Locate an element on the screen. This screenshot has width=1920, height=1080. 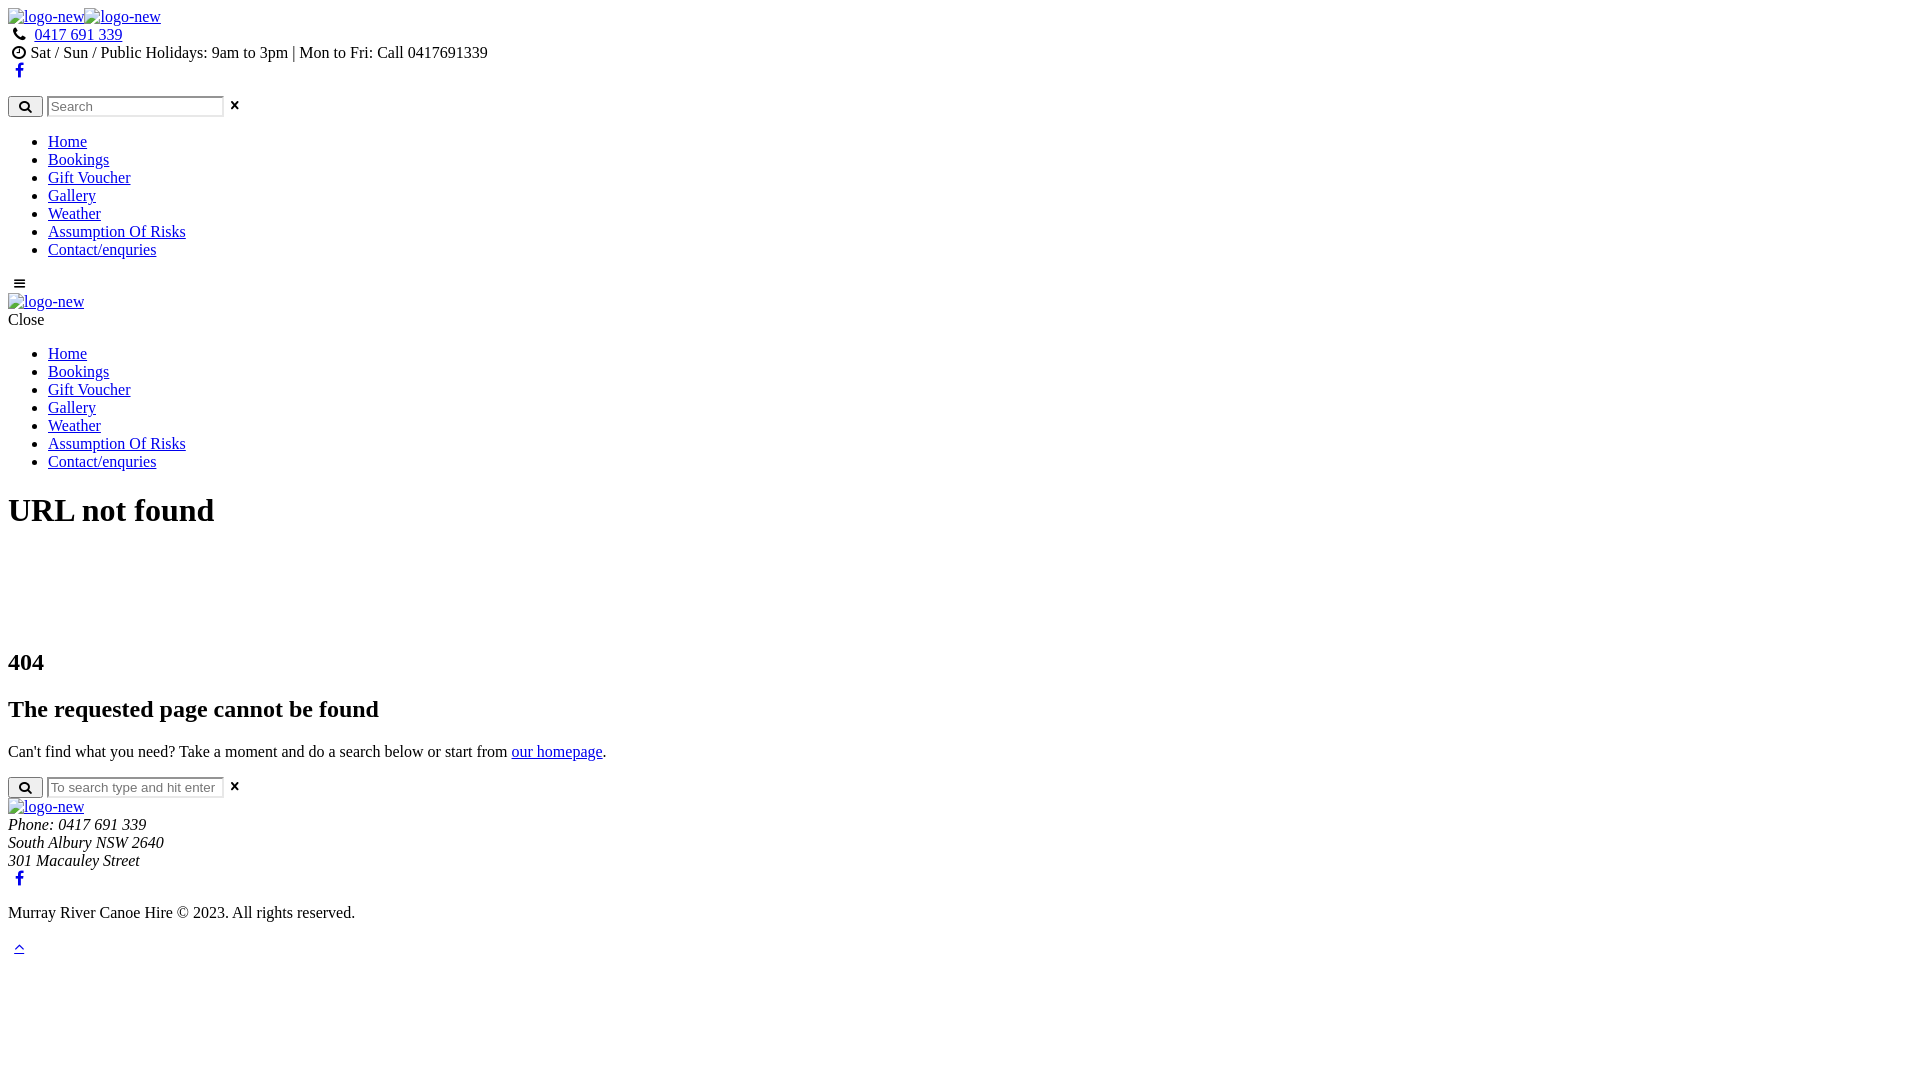
Assumption Of Risks is located at coordinates (117, 444).